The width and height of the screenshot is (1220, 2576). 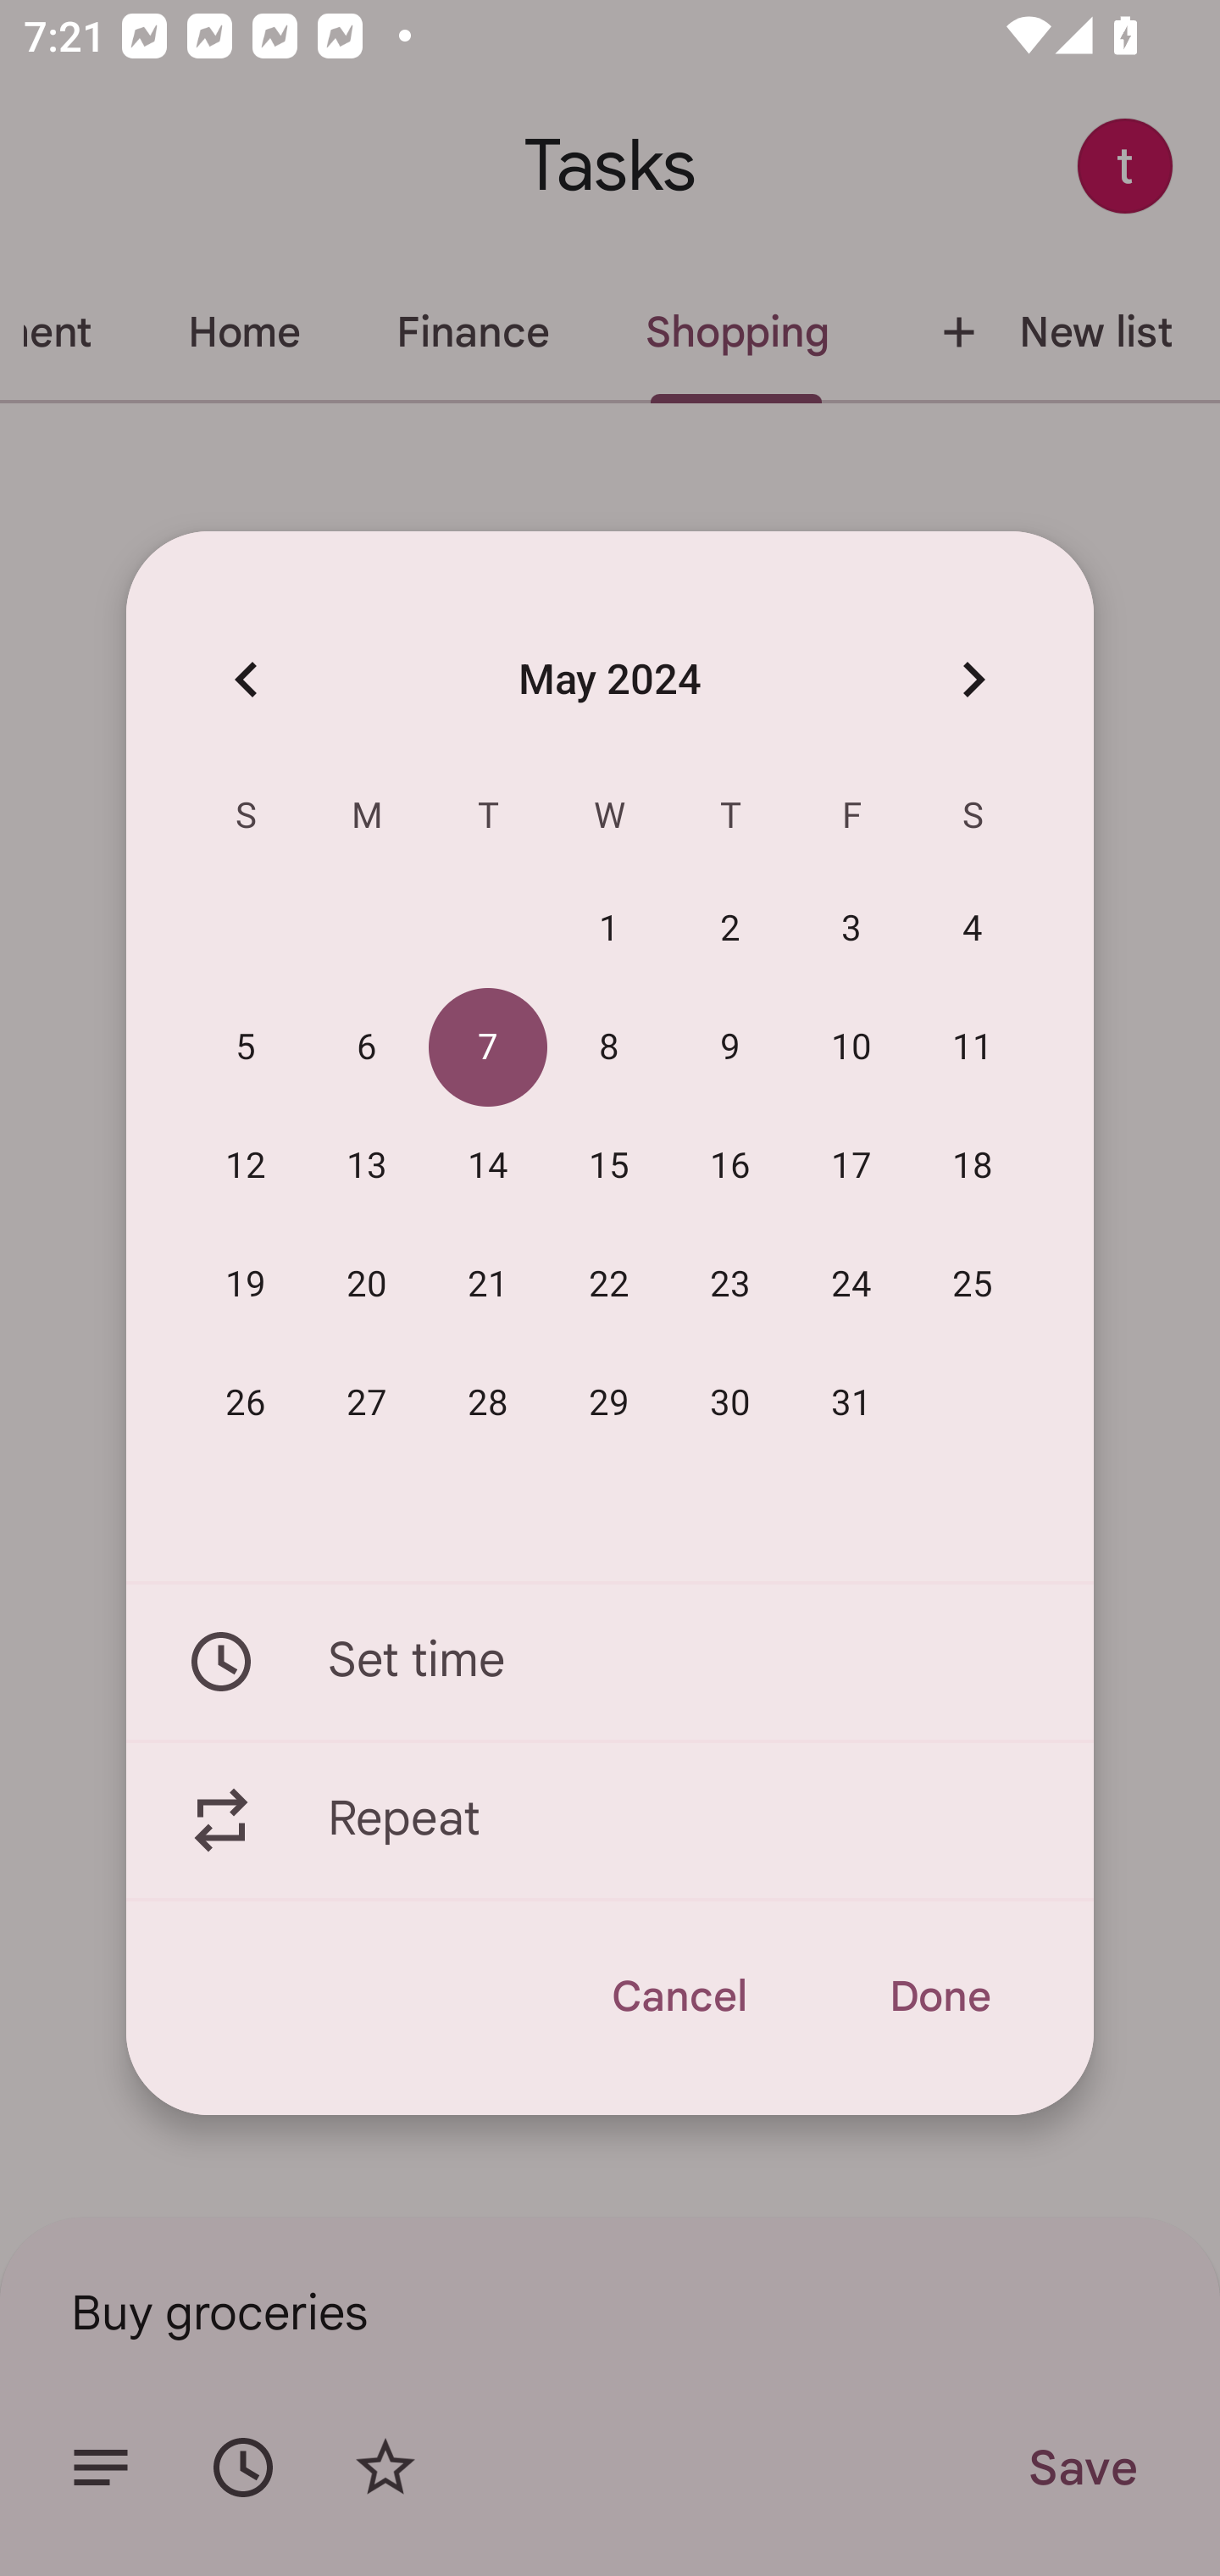 I want to click on 29 29 May 2024, so click(x=609, y=1403).